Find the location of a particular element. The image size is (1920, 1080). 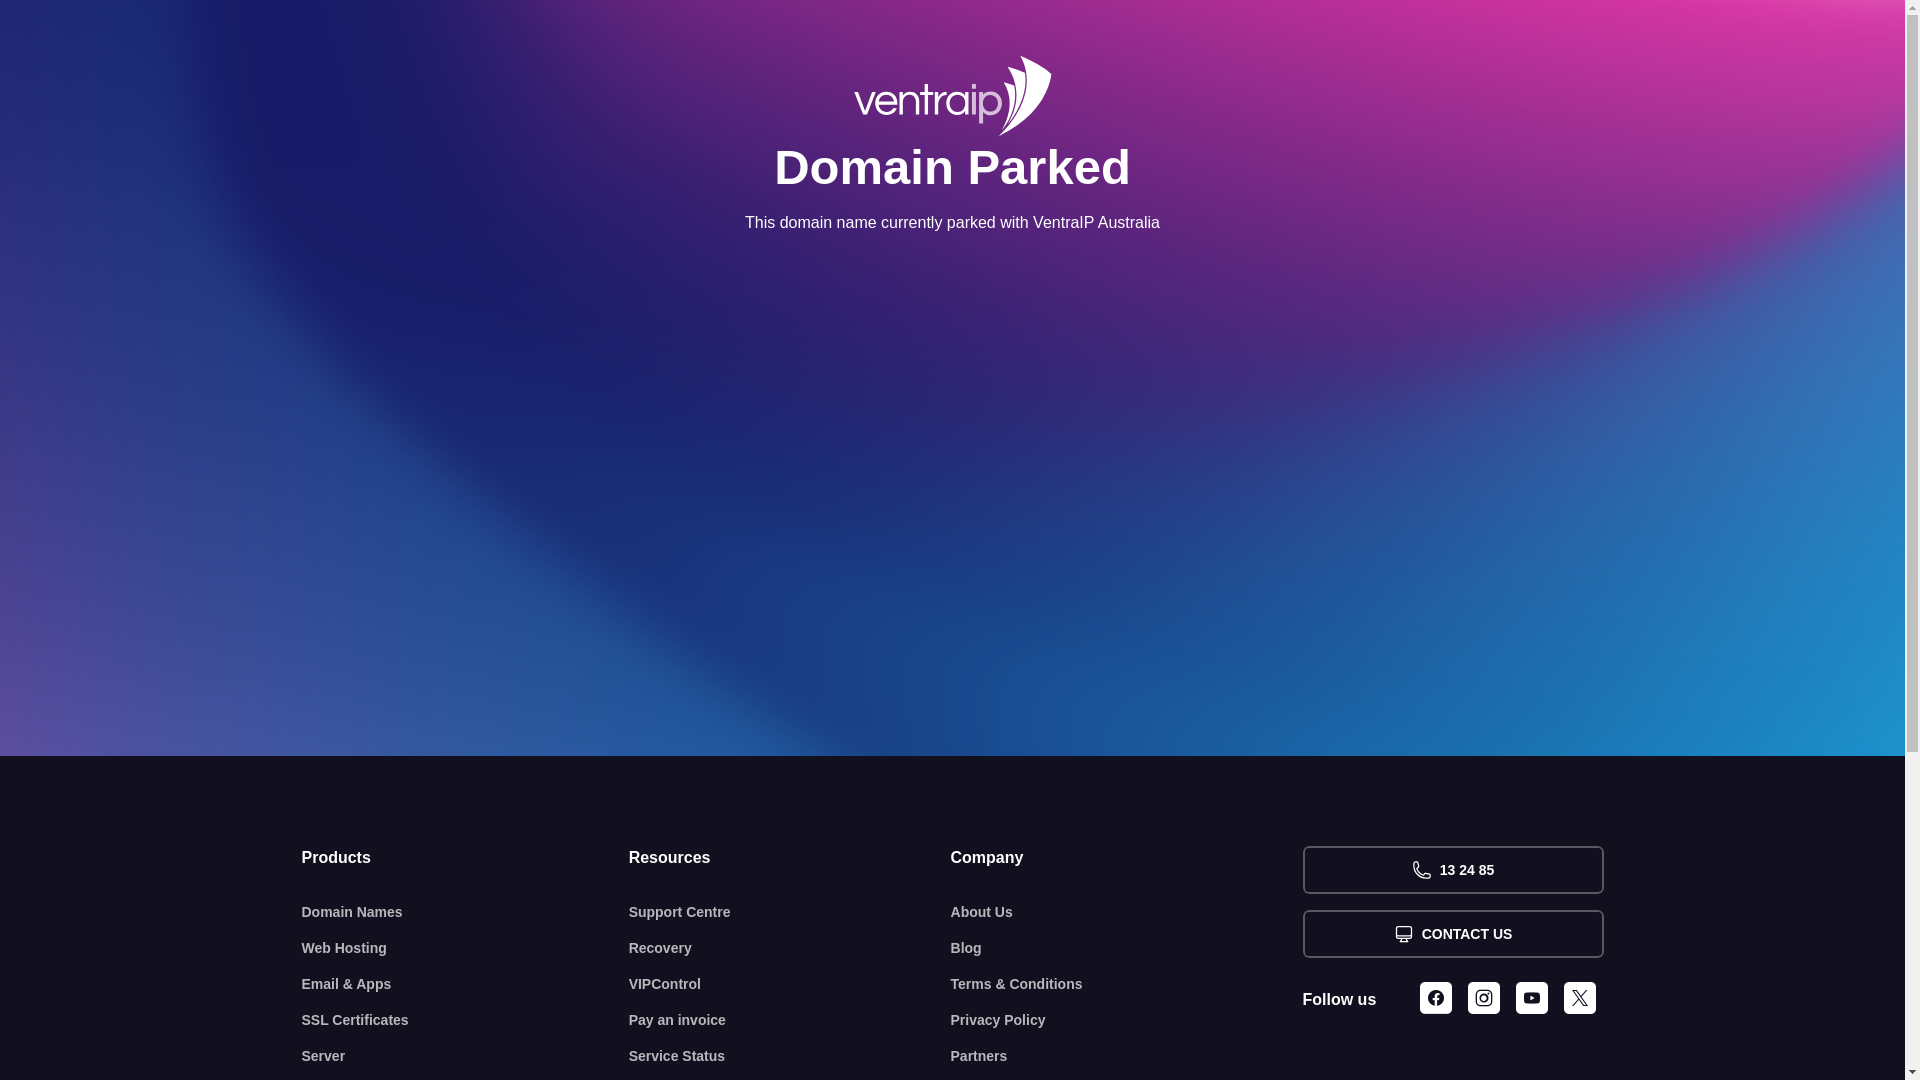

Web Hosting is located at coordinates (466, 948).